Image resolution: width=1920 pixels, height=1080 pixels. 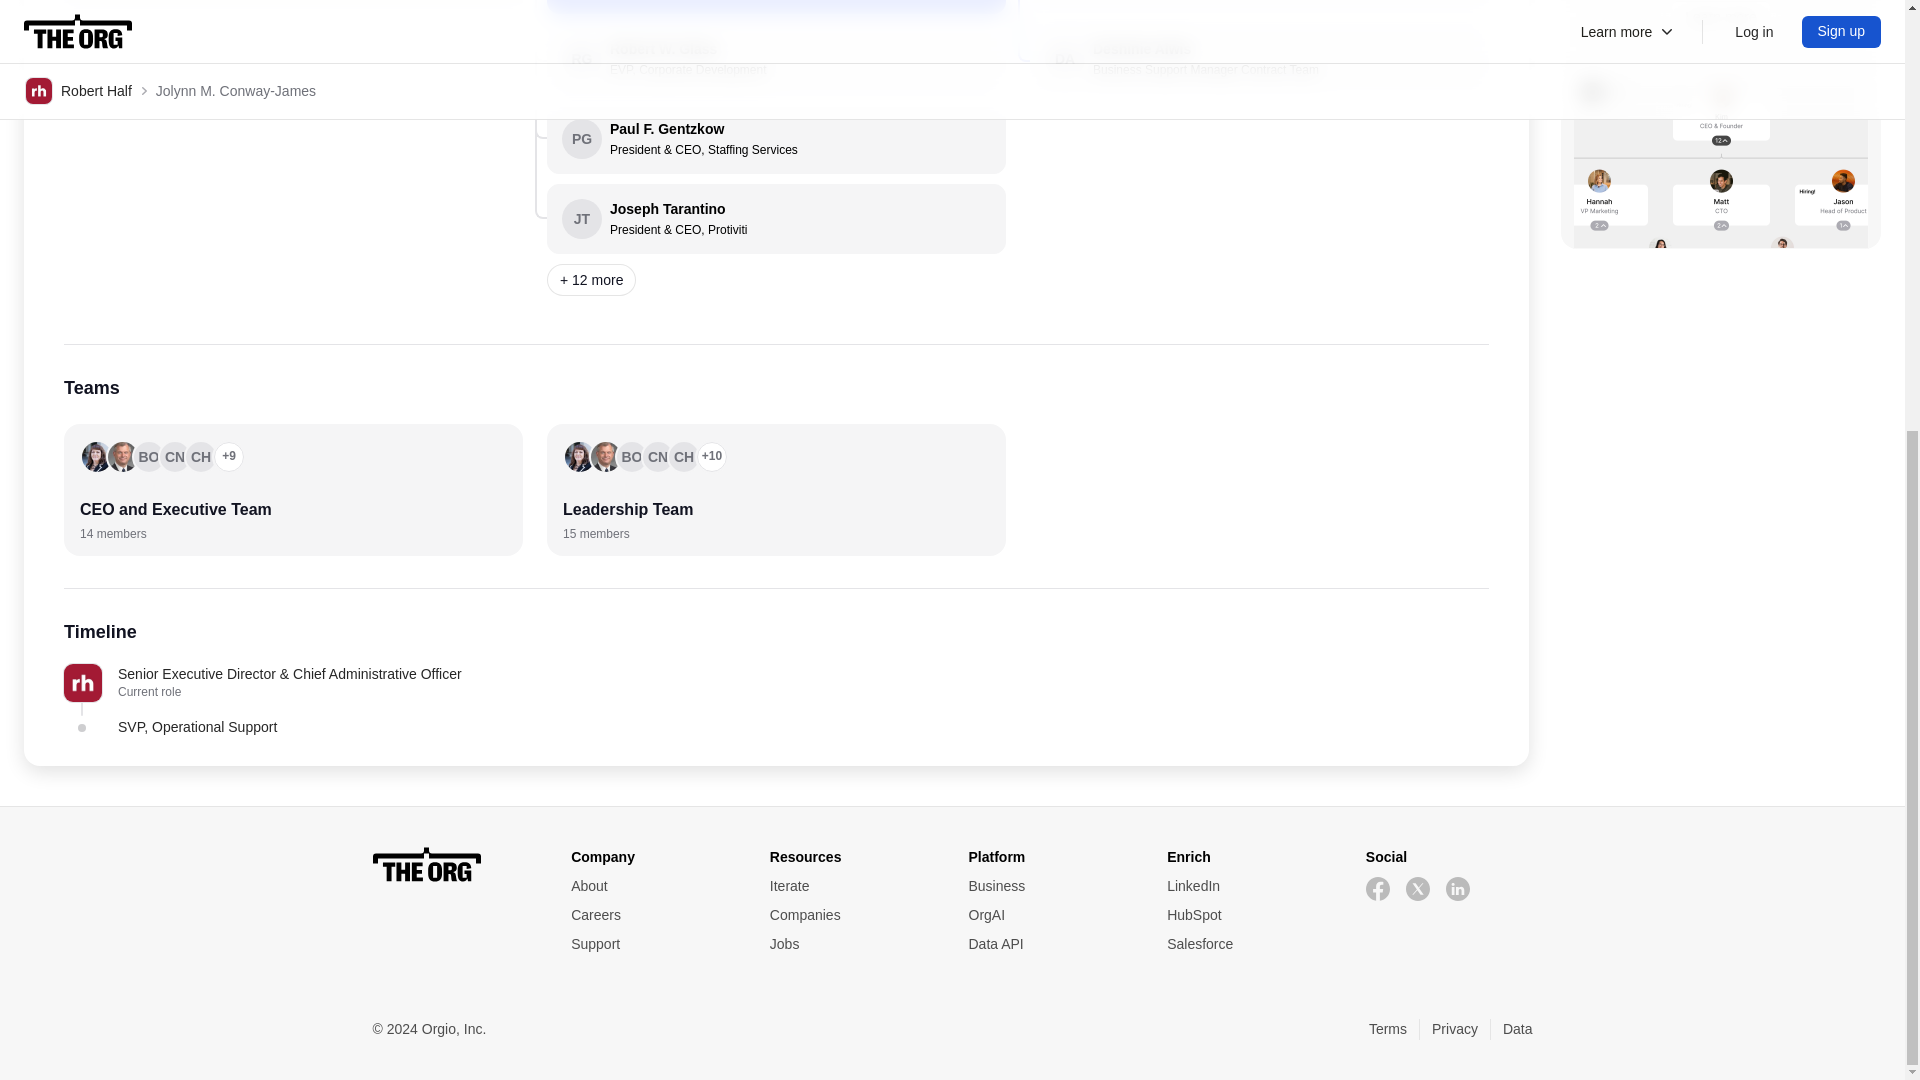 I want to click on OrgAI, so click(x=852, y=915).